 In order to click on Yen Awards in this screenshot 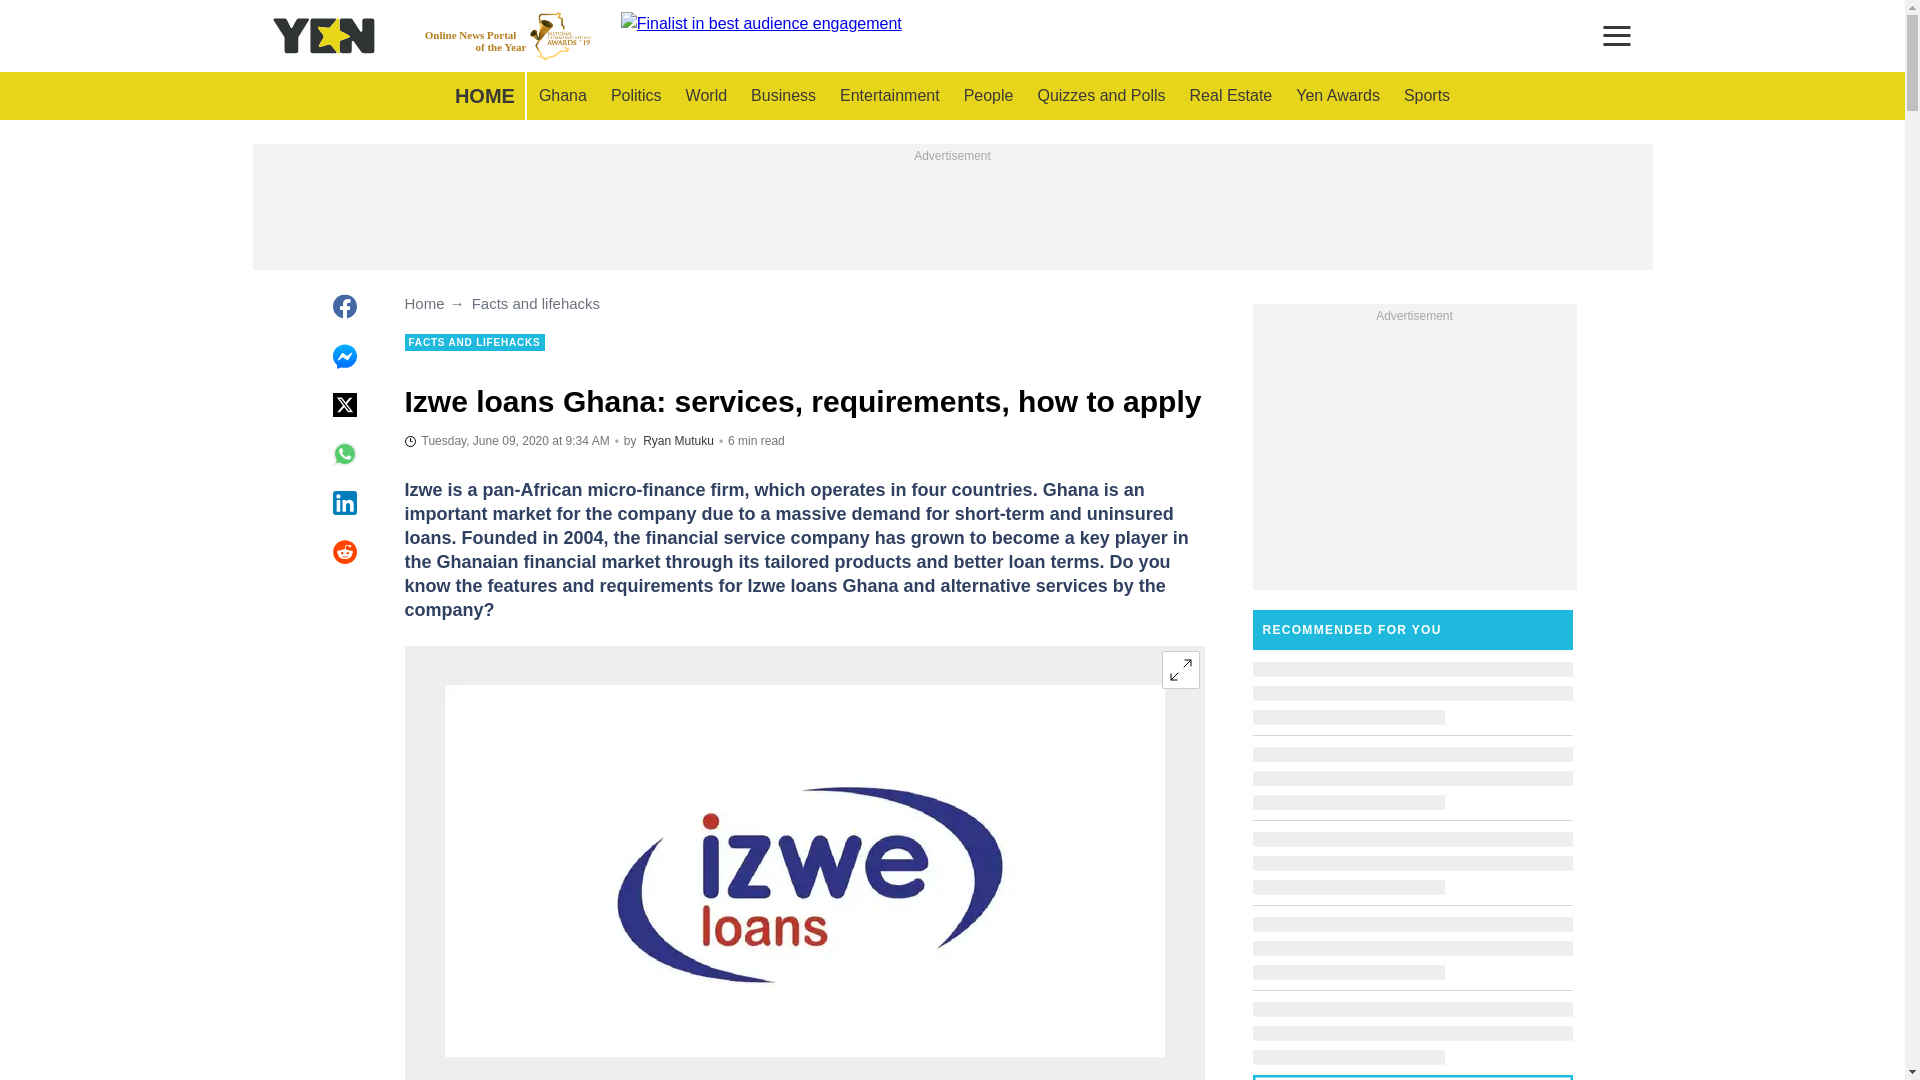, I will do `click(678, 441)`.